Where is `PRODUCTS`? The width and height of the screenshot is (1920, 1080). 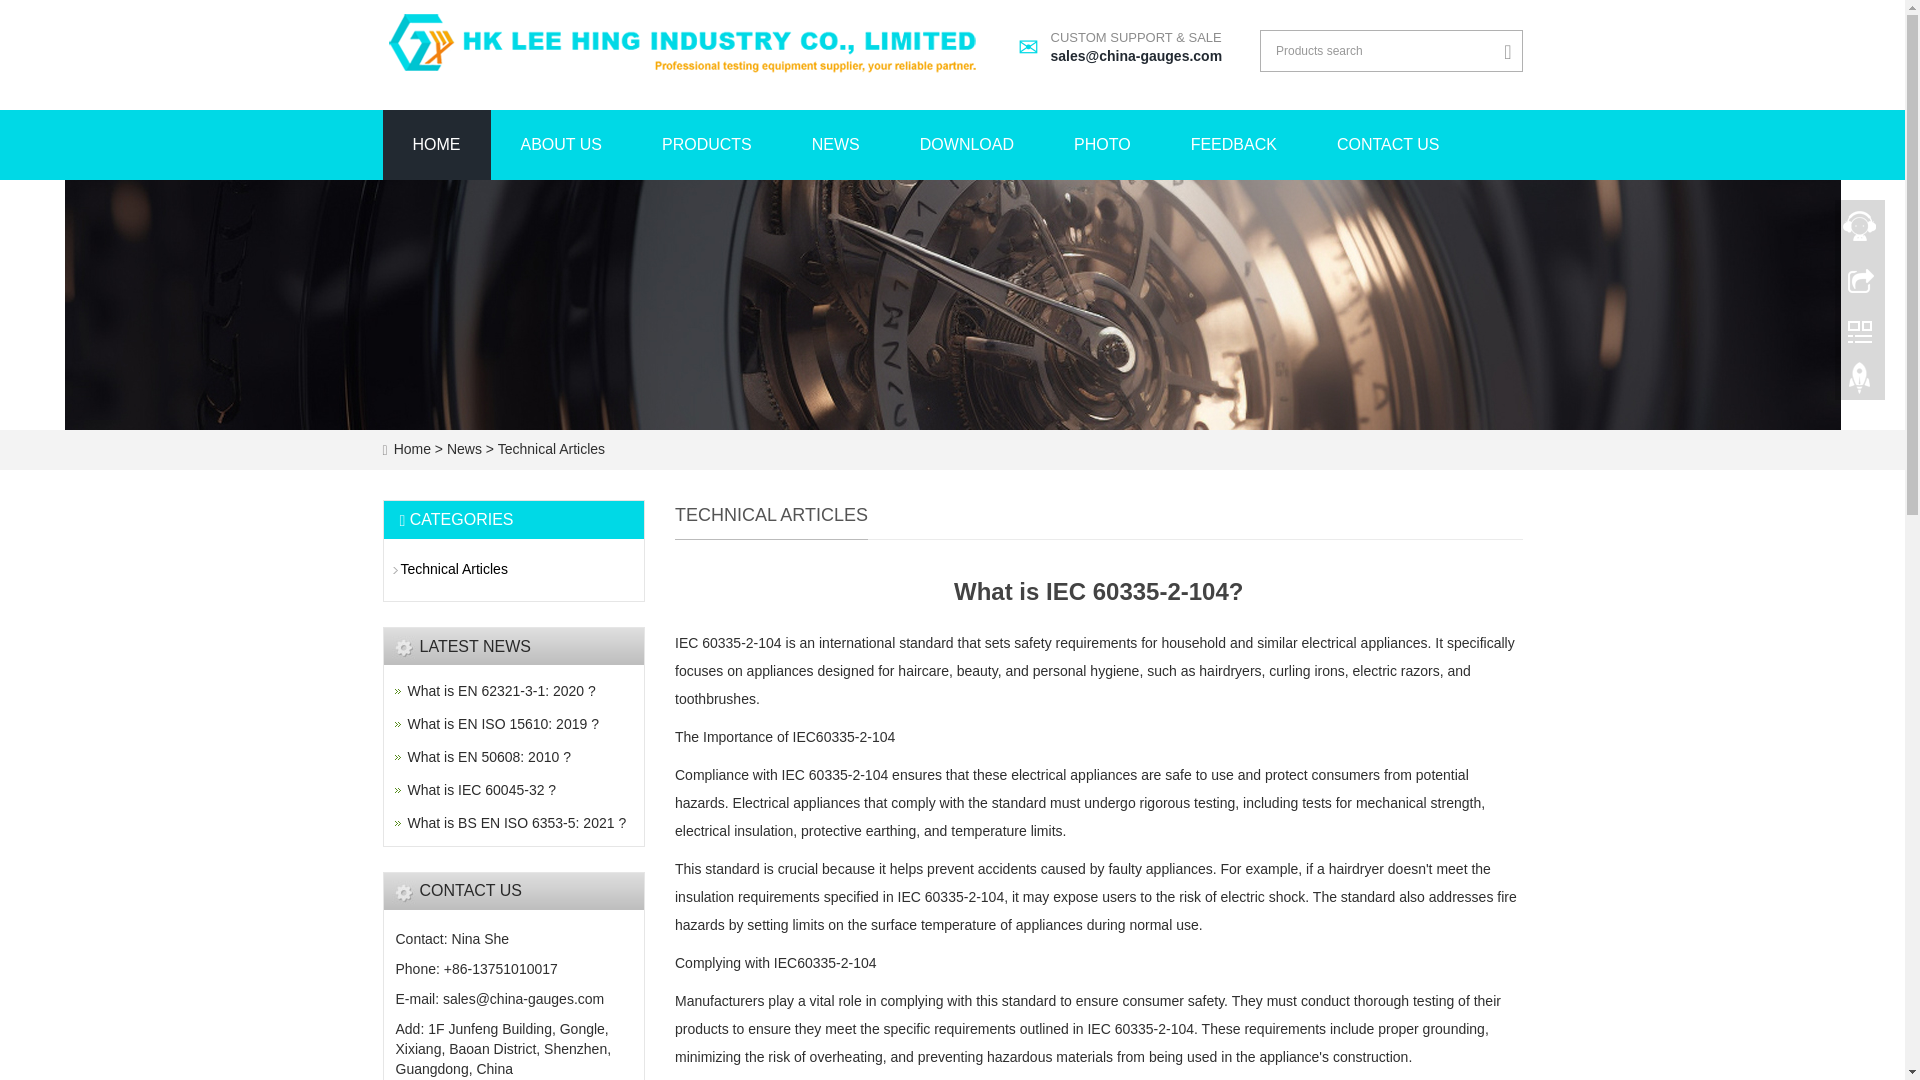
PRODUCTS is located at coordinates (1388, 145).